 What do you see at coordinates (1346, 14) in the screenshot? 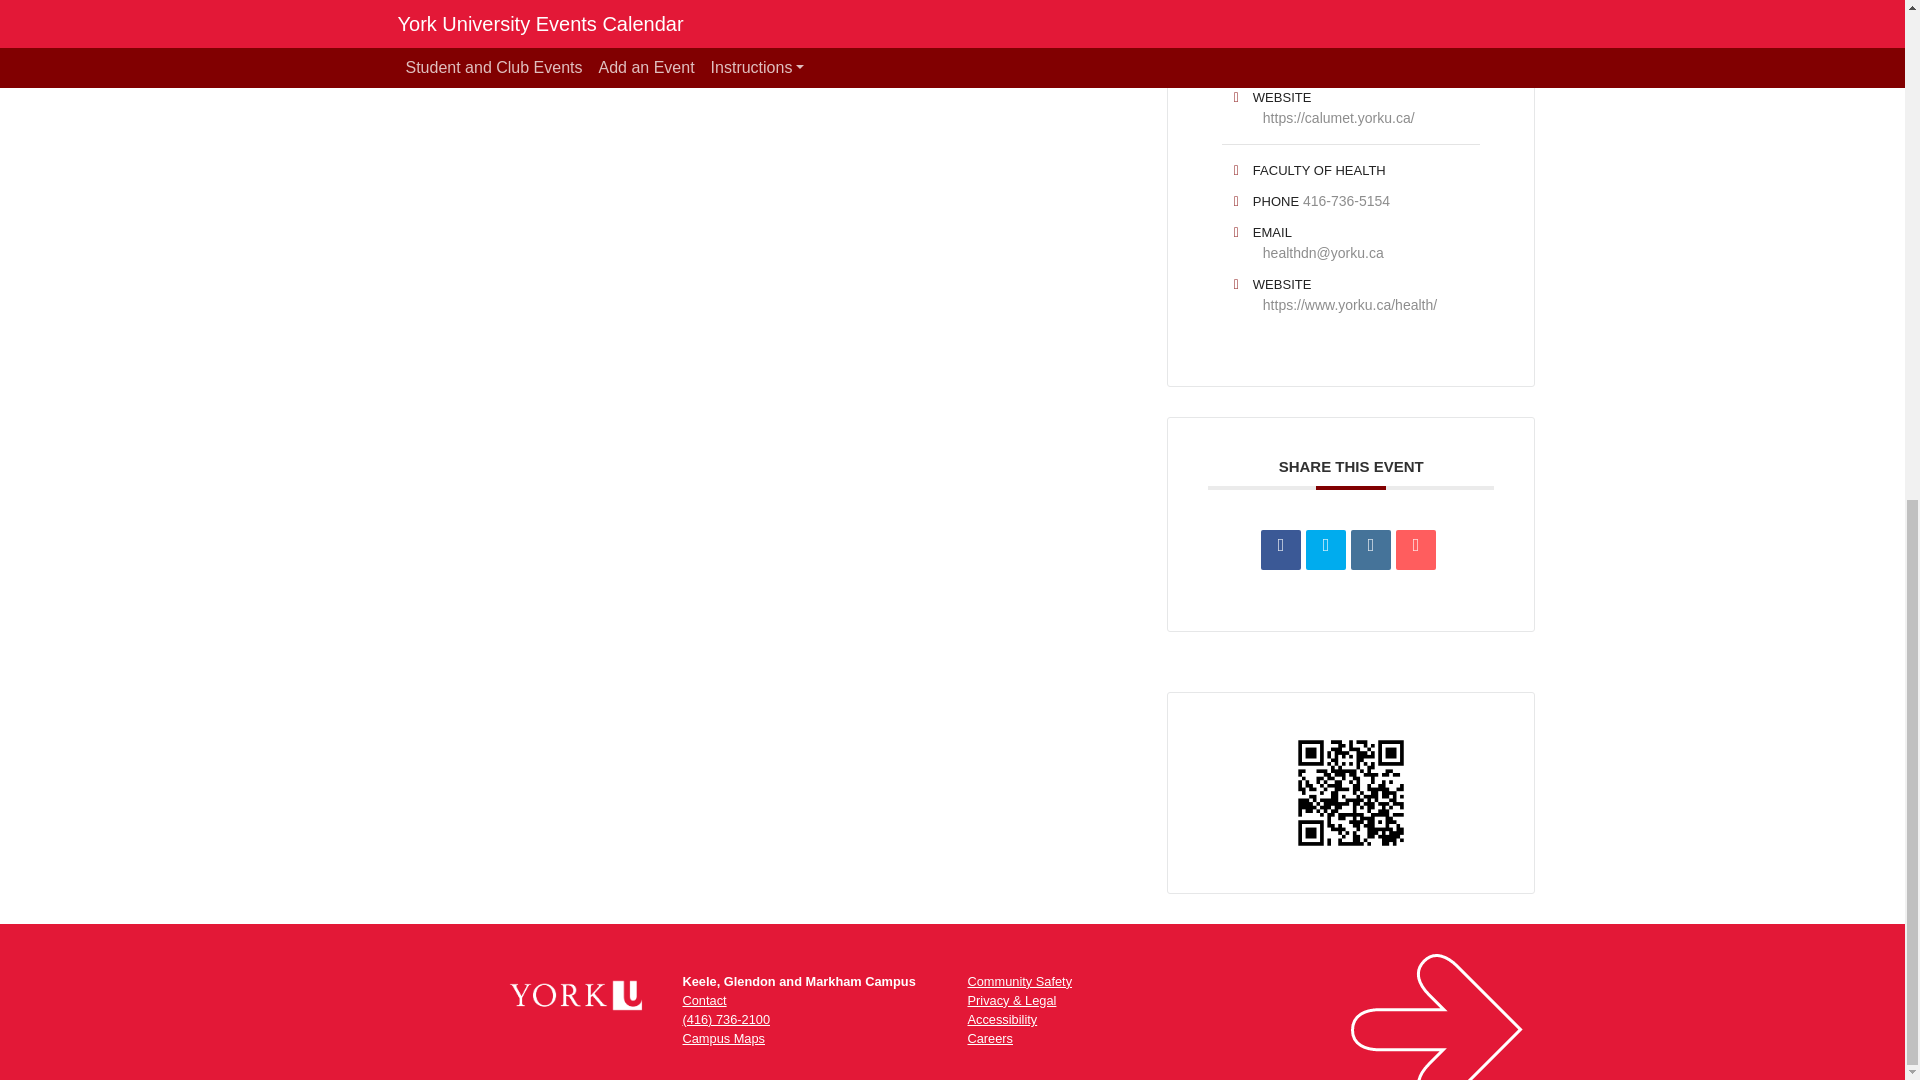
I see `416-736-5098` at bounding box center [1346, 14].